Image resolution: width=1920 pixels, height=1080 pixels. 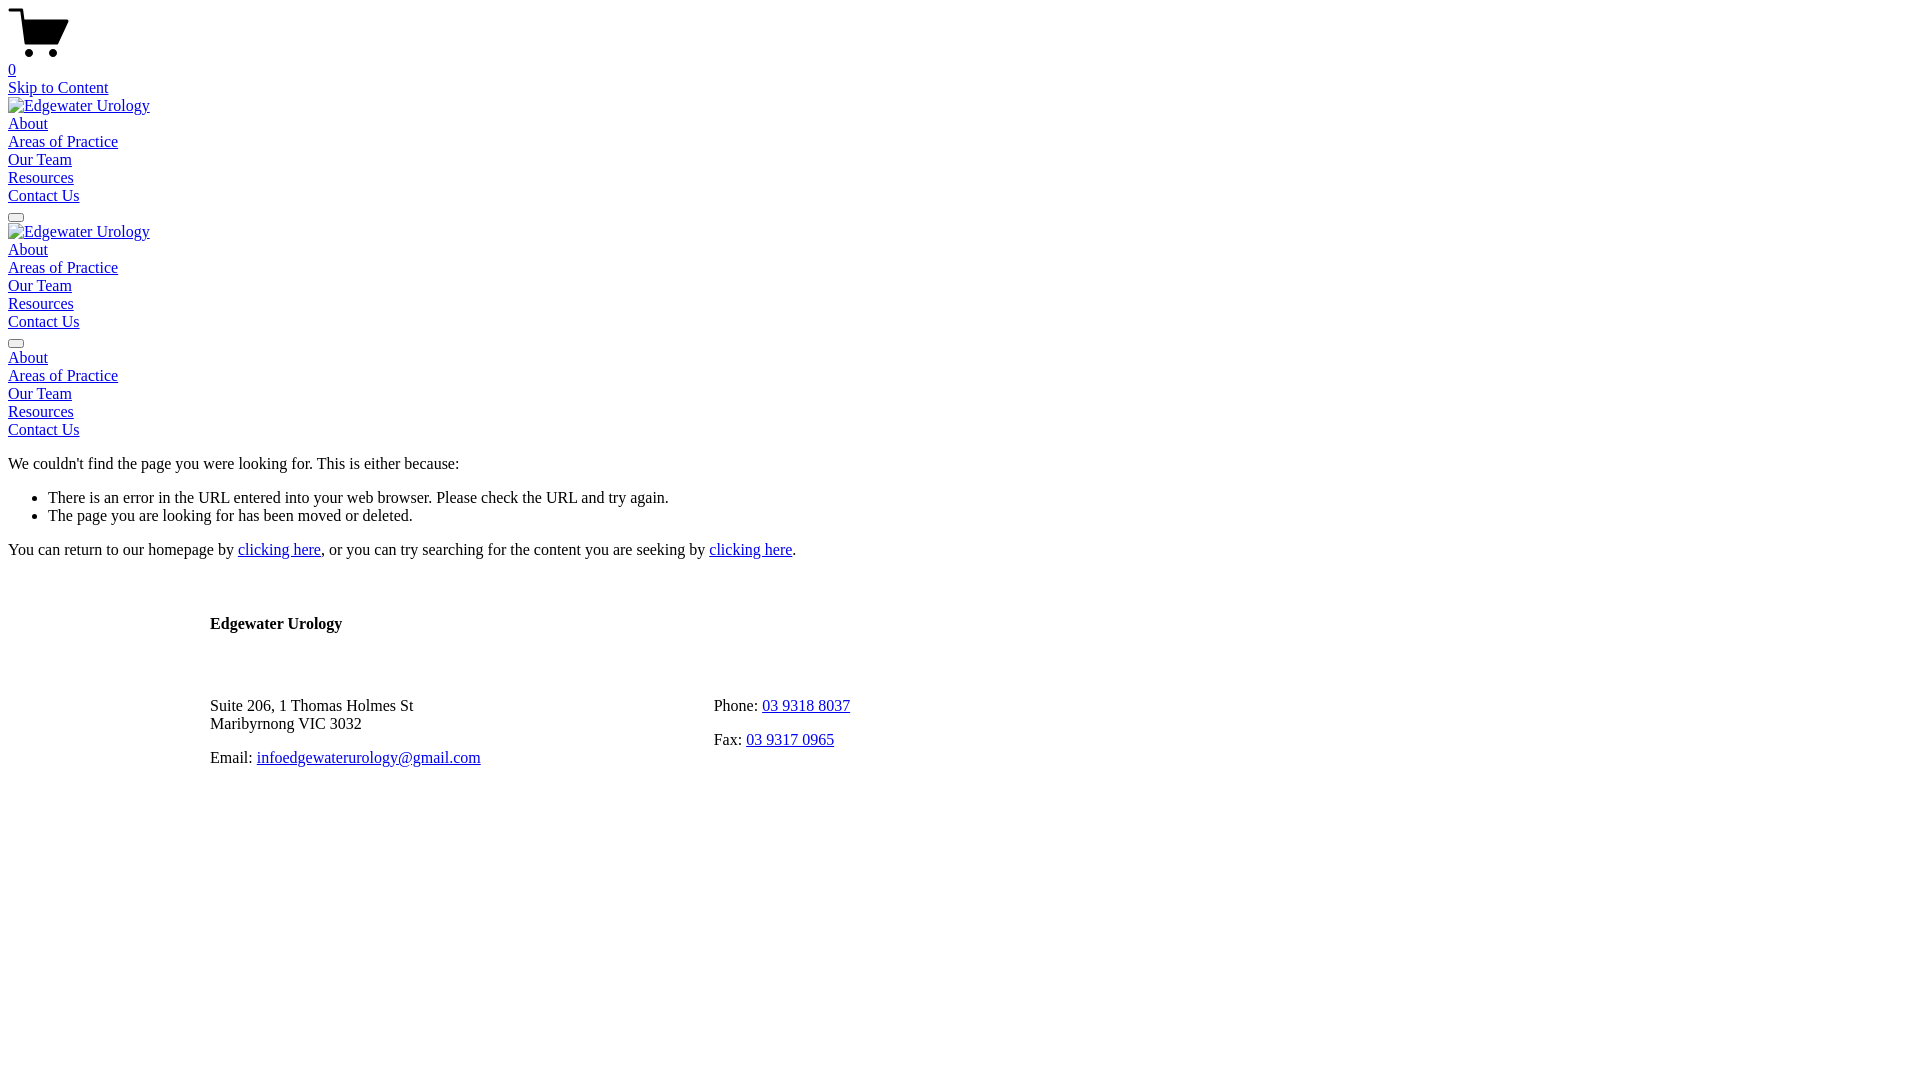 What do you see at coordinates (960, 394) in the screenshot?
I see `Our Team` at bounding box center [960, 394].